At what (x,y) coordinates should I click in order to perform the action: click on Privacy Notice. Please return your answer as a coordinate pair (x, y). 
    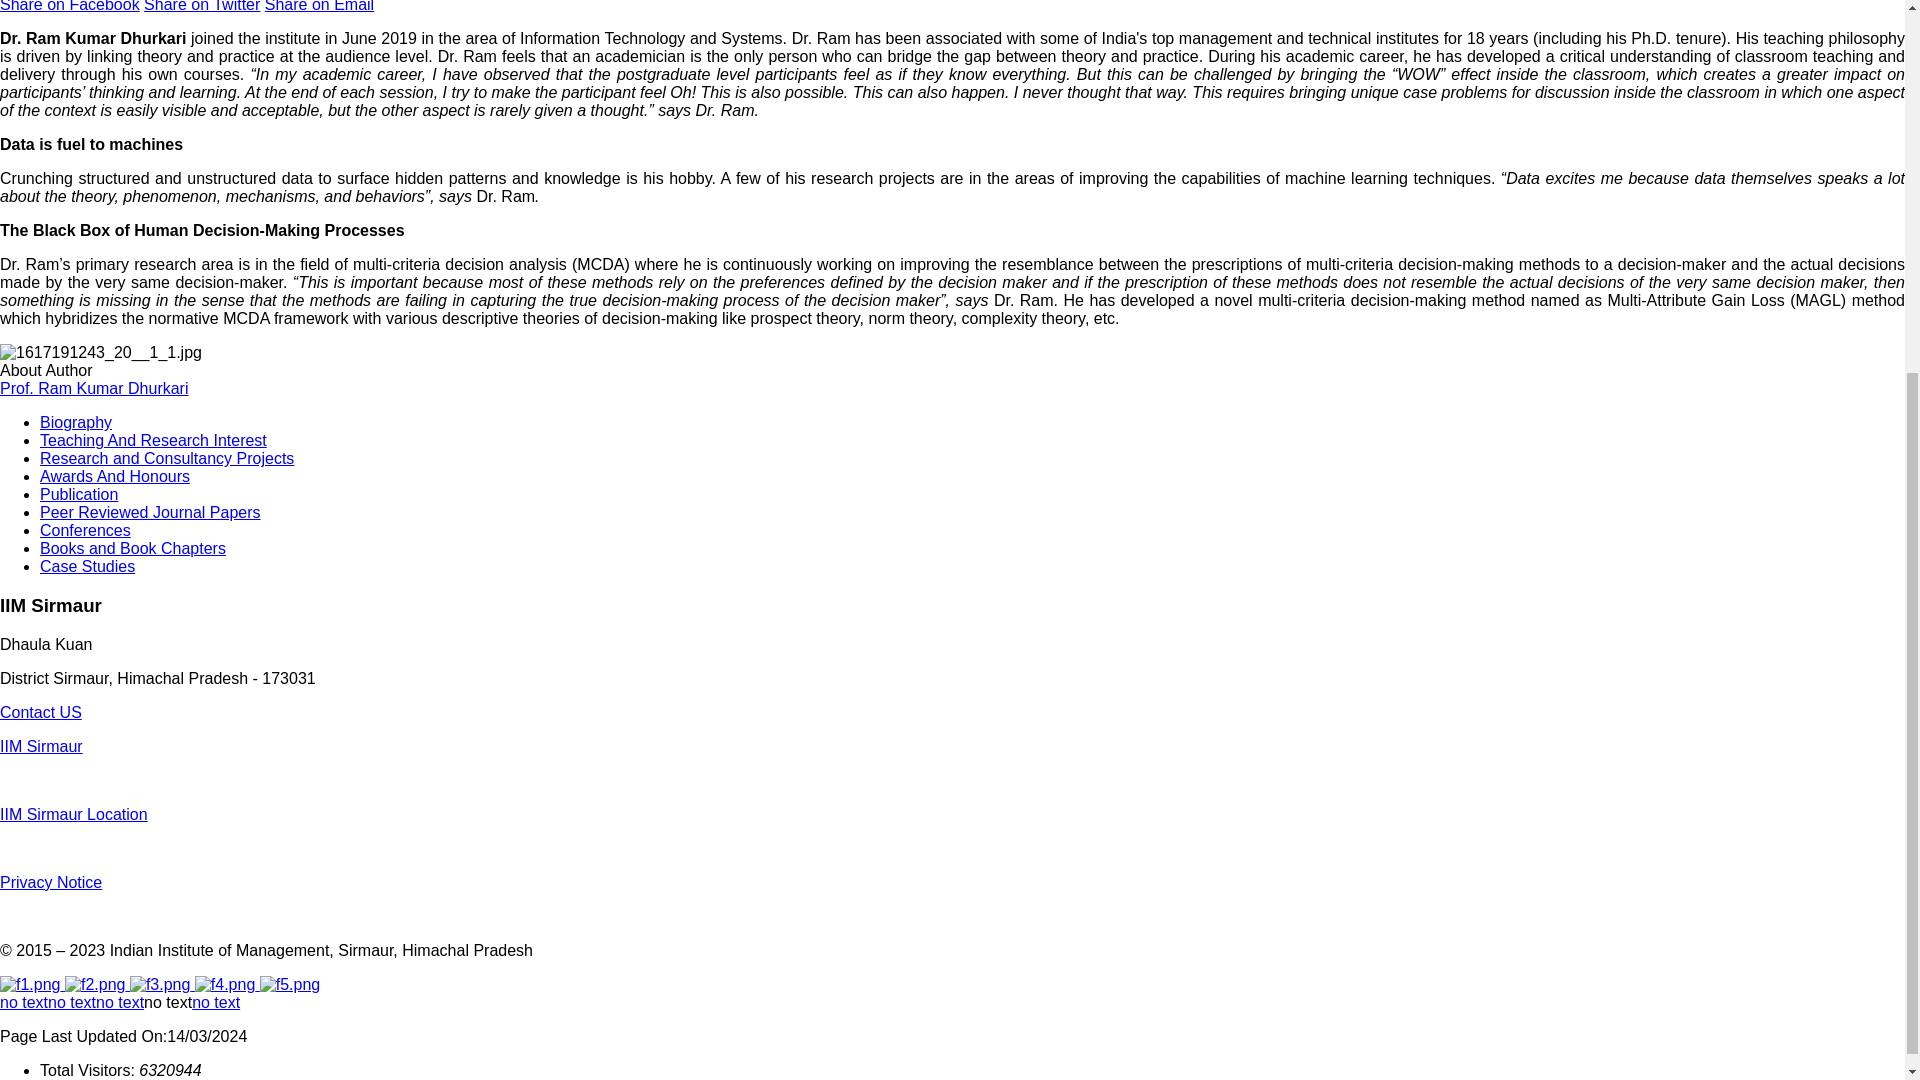
    Looking at the image, I should click on (50, 882).